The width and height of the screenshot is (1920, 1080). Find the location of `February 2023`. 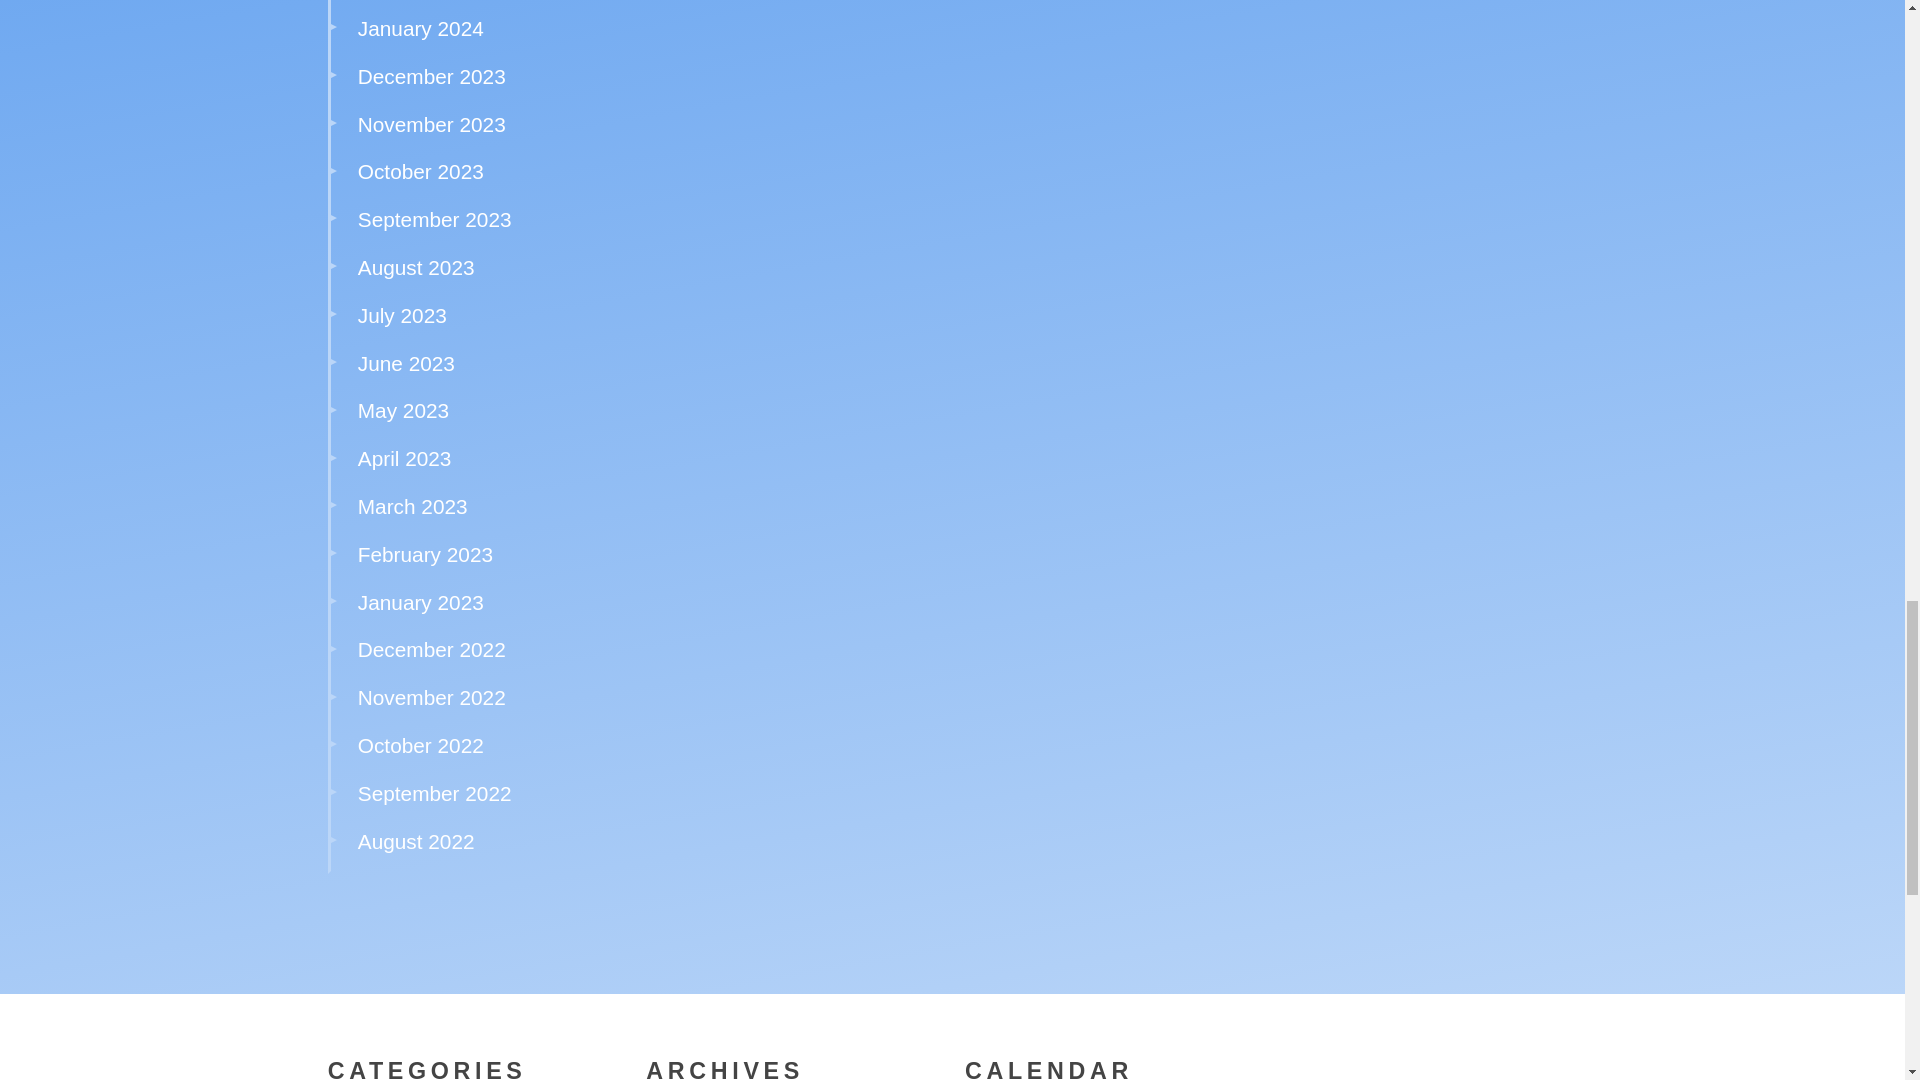

February 2023 is located at coordinates (425, 554).